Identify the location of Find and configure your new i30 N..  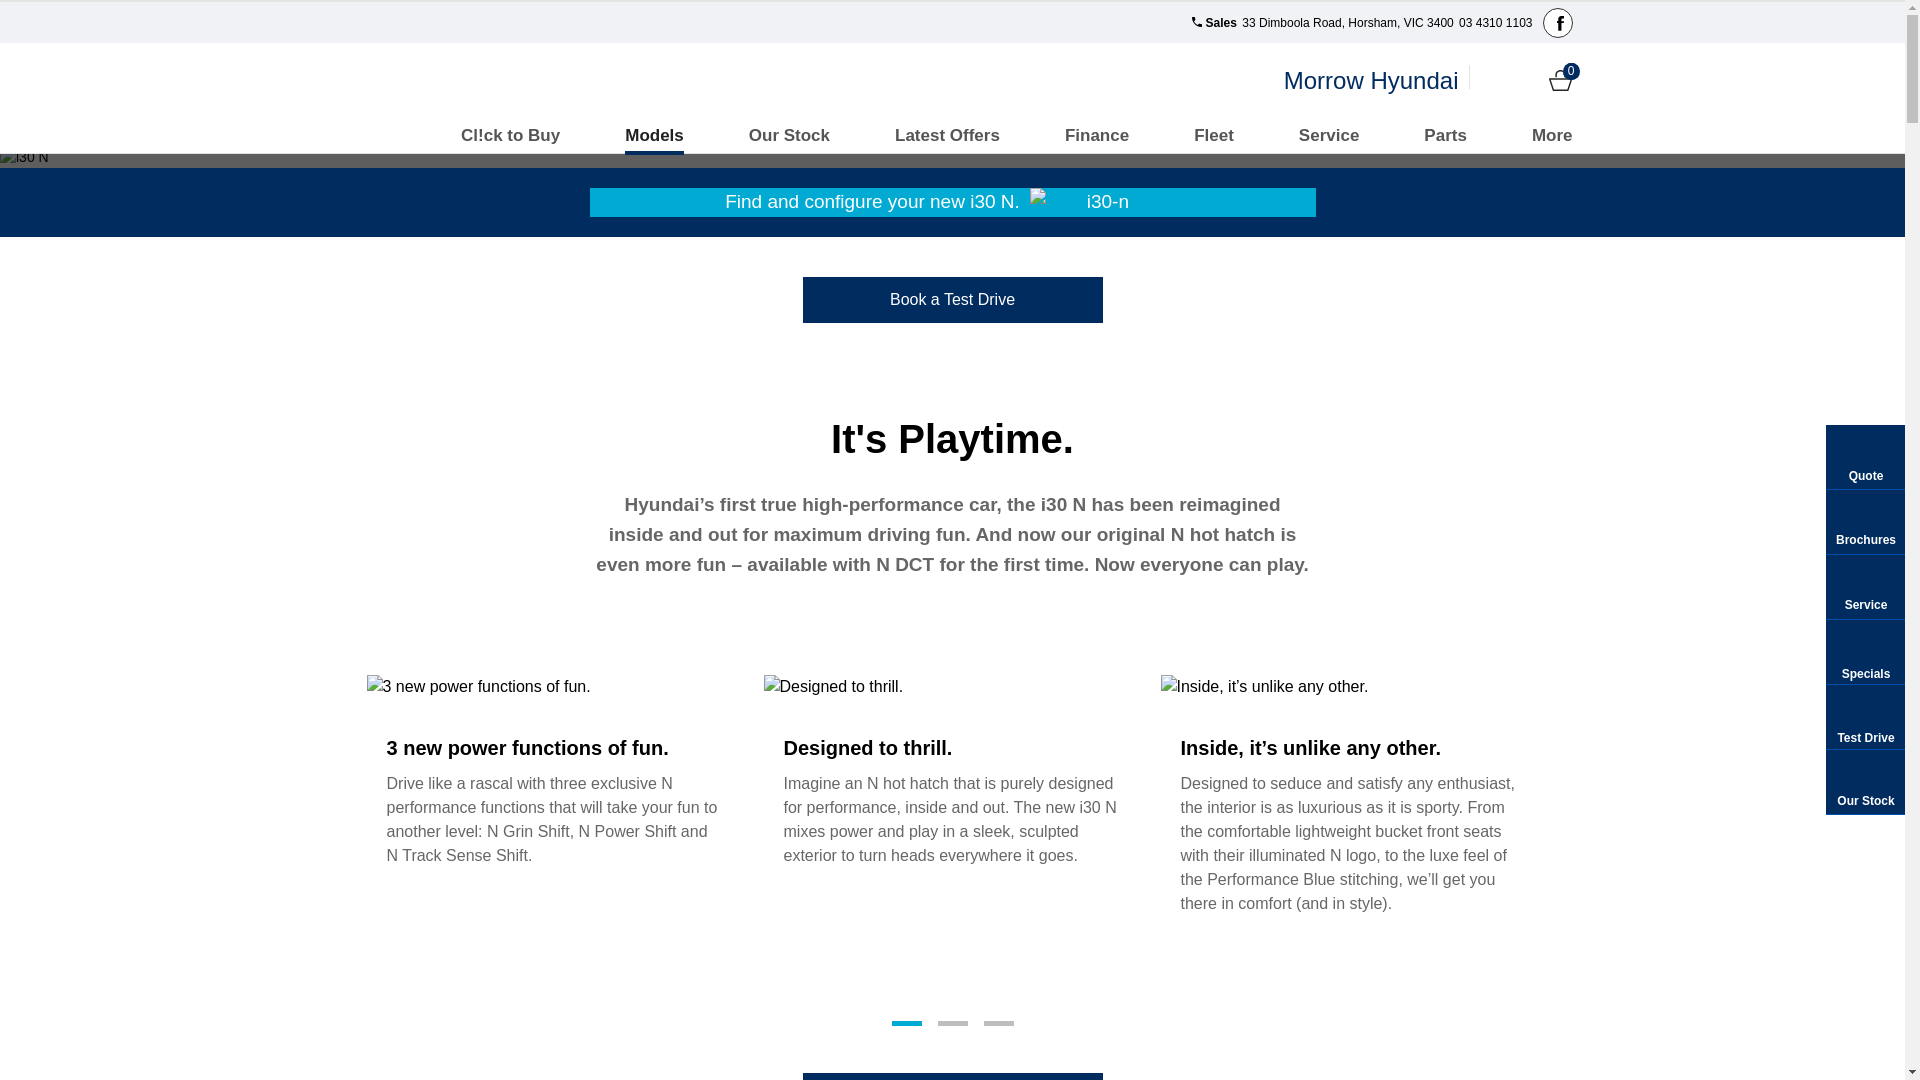
(953, 202).